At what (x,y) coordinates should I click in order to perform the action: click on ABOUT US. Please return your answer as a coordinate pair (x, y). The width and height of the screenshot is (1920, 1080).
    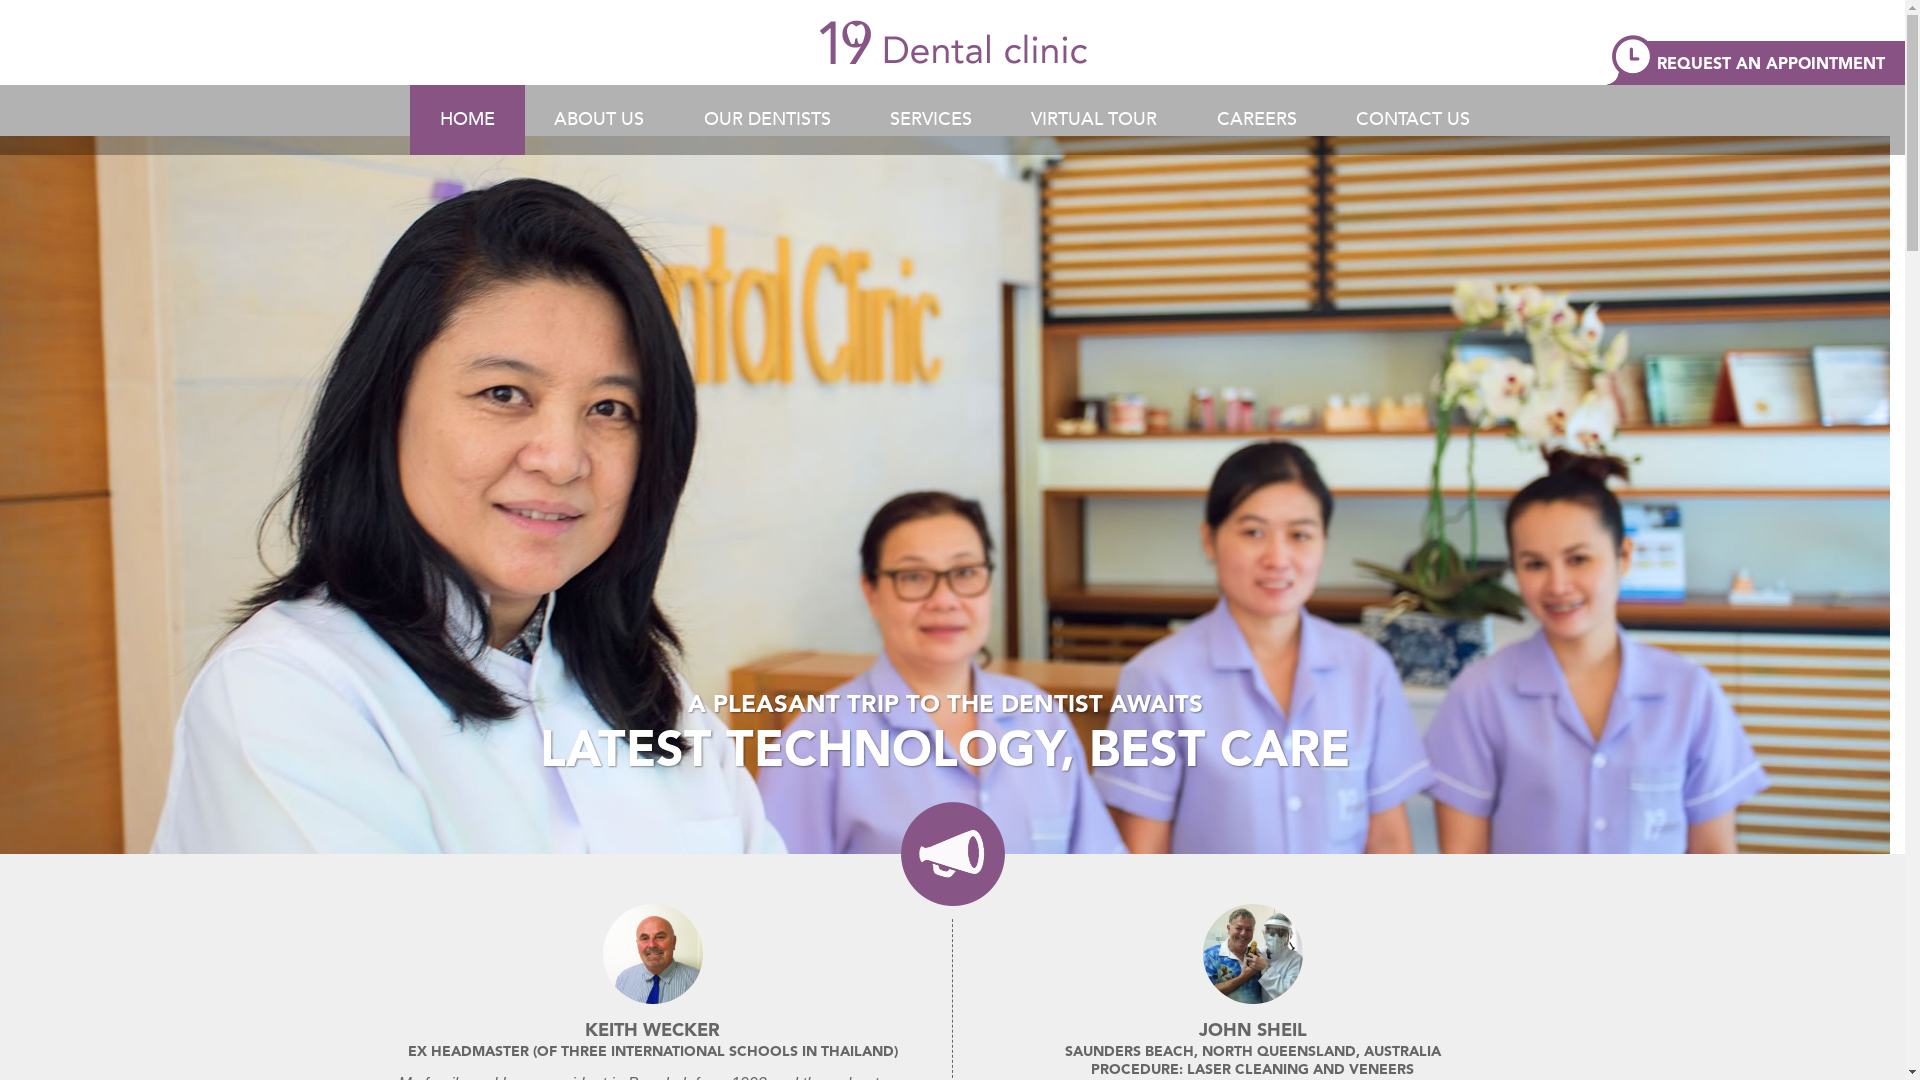
    Looking at the image, I should click on (599, 120).